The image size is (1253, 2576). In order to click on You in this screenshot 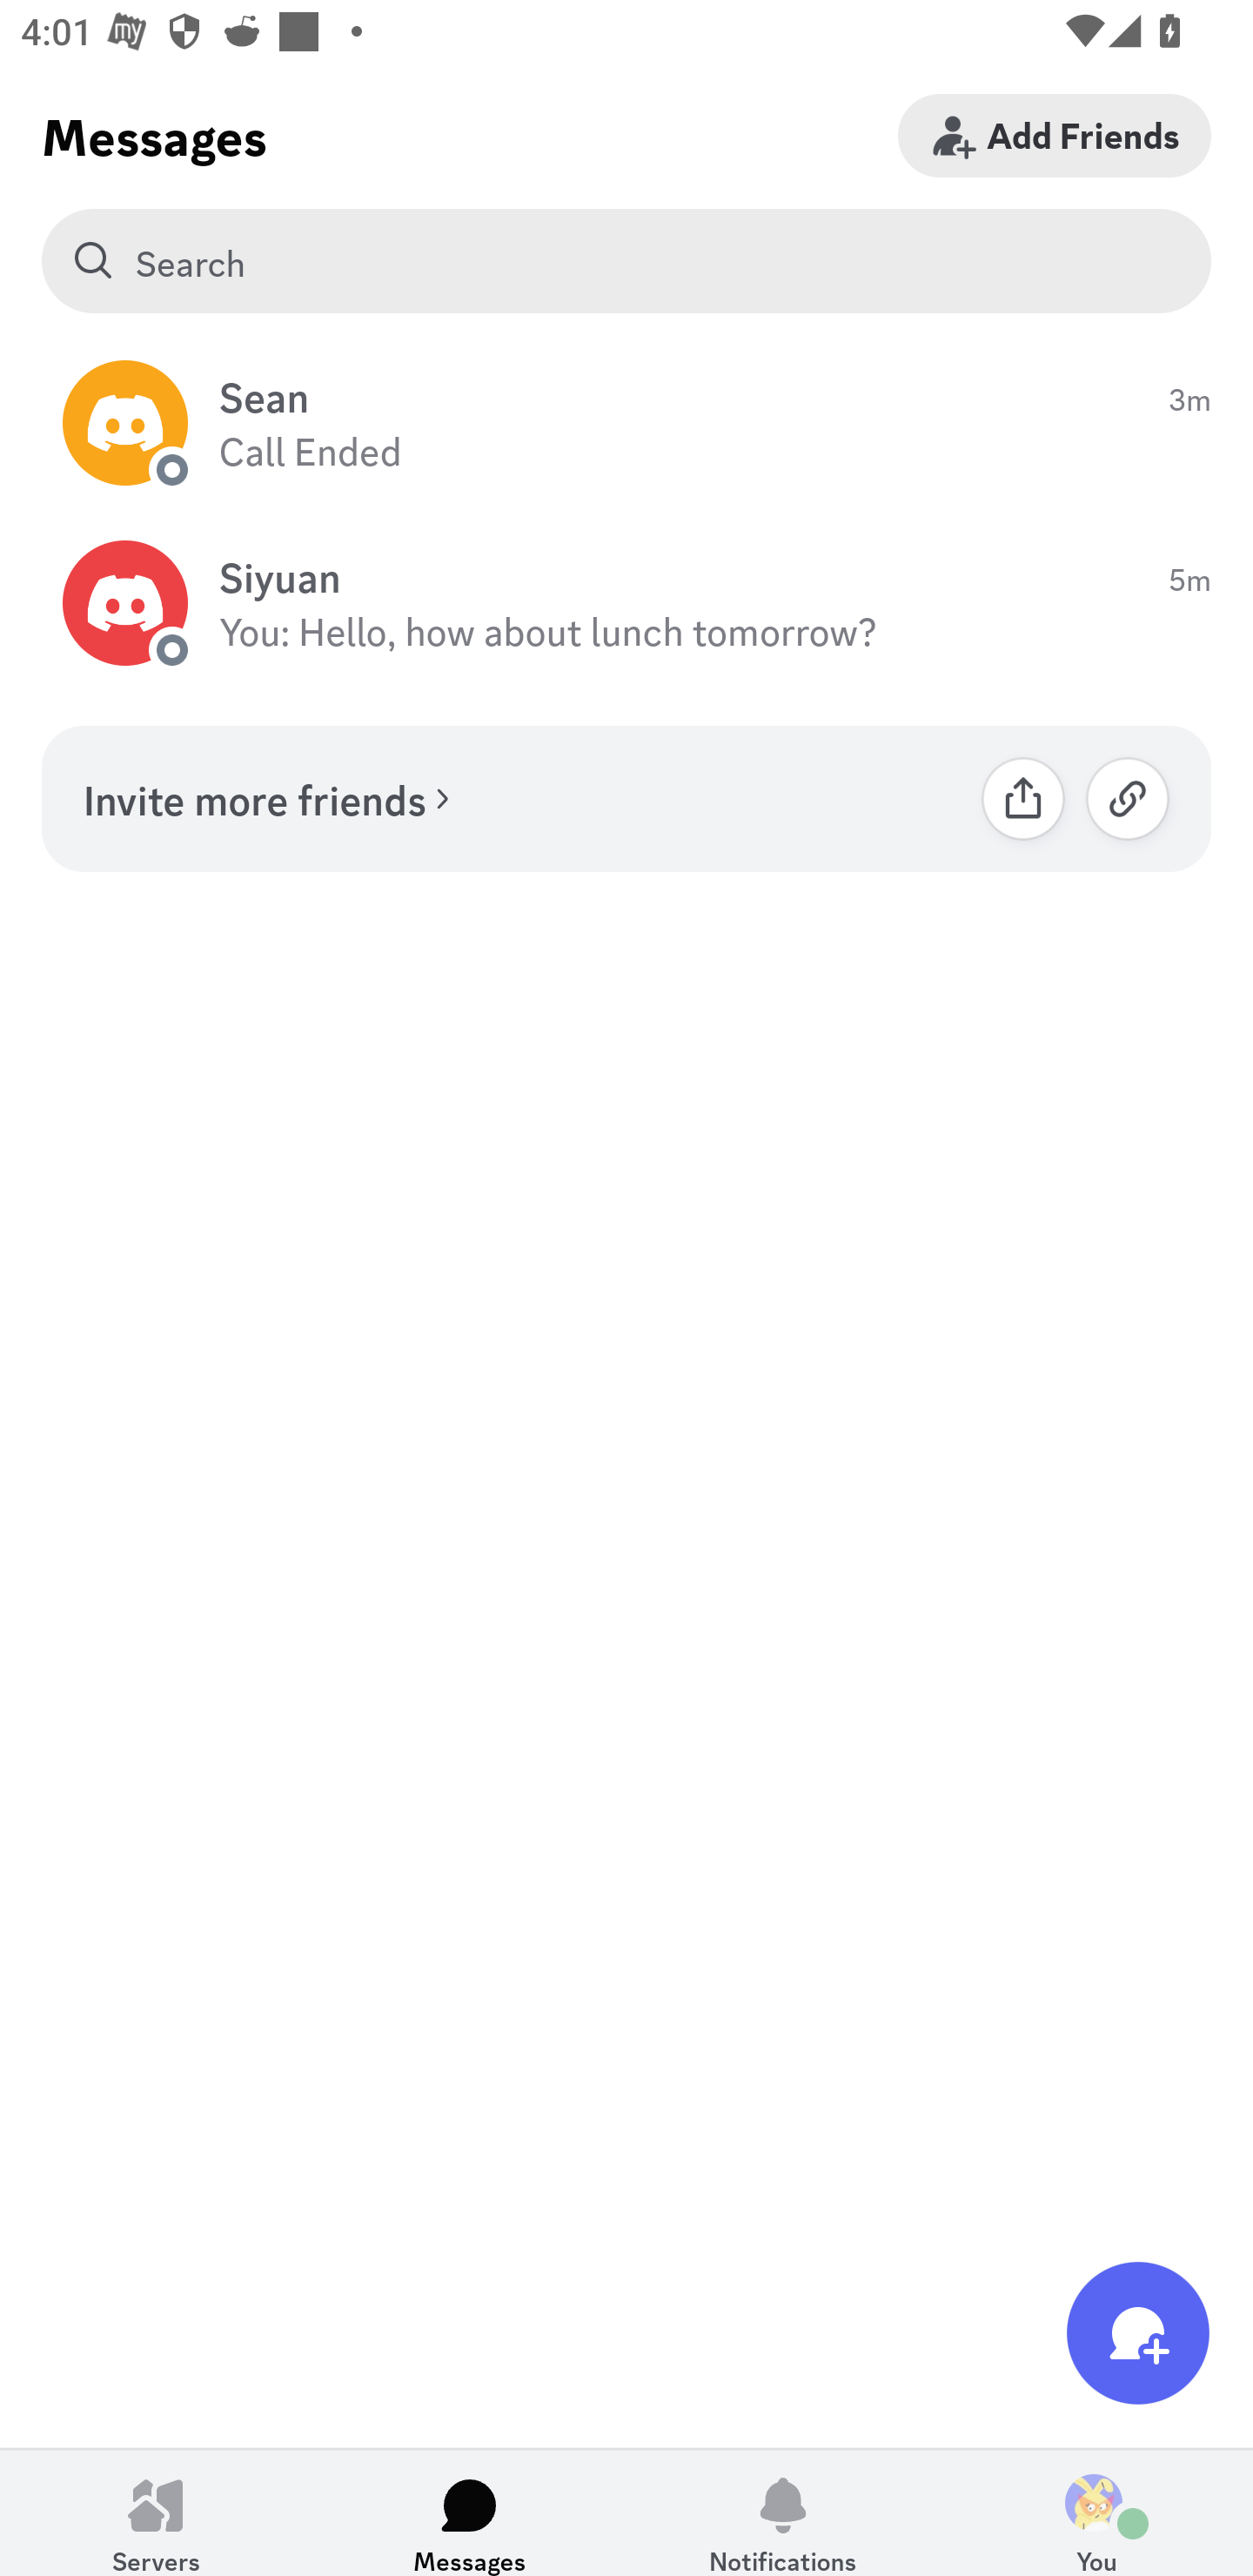, I will do `click(1096, 2512)`.